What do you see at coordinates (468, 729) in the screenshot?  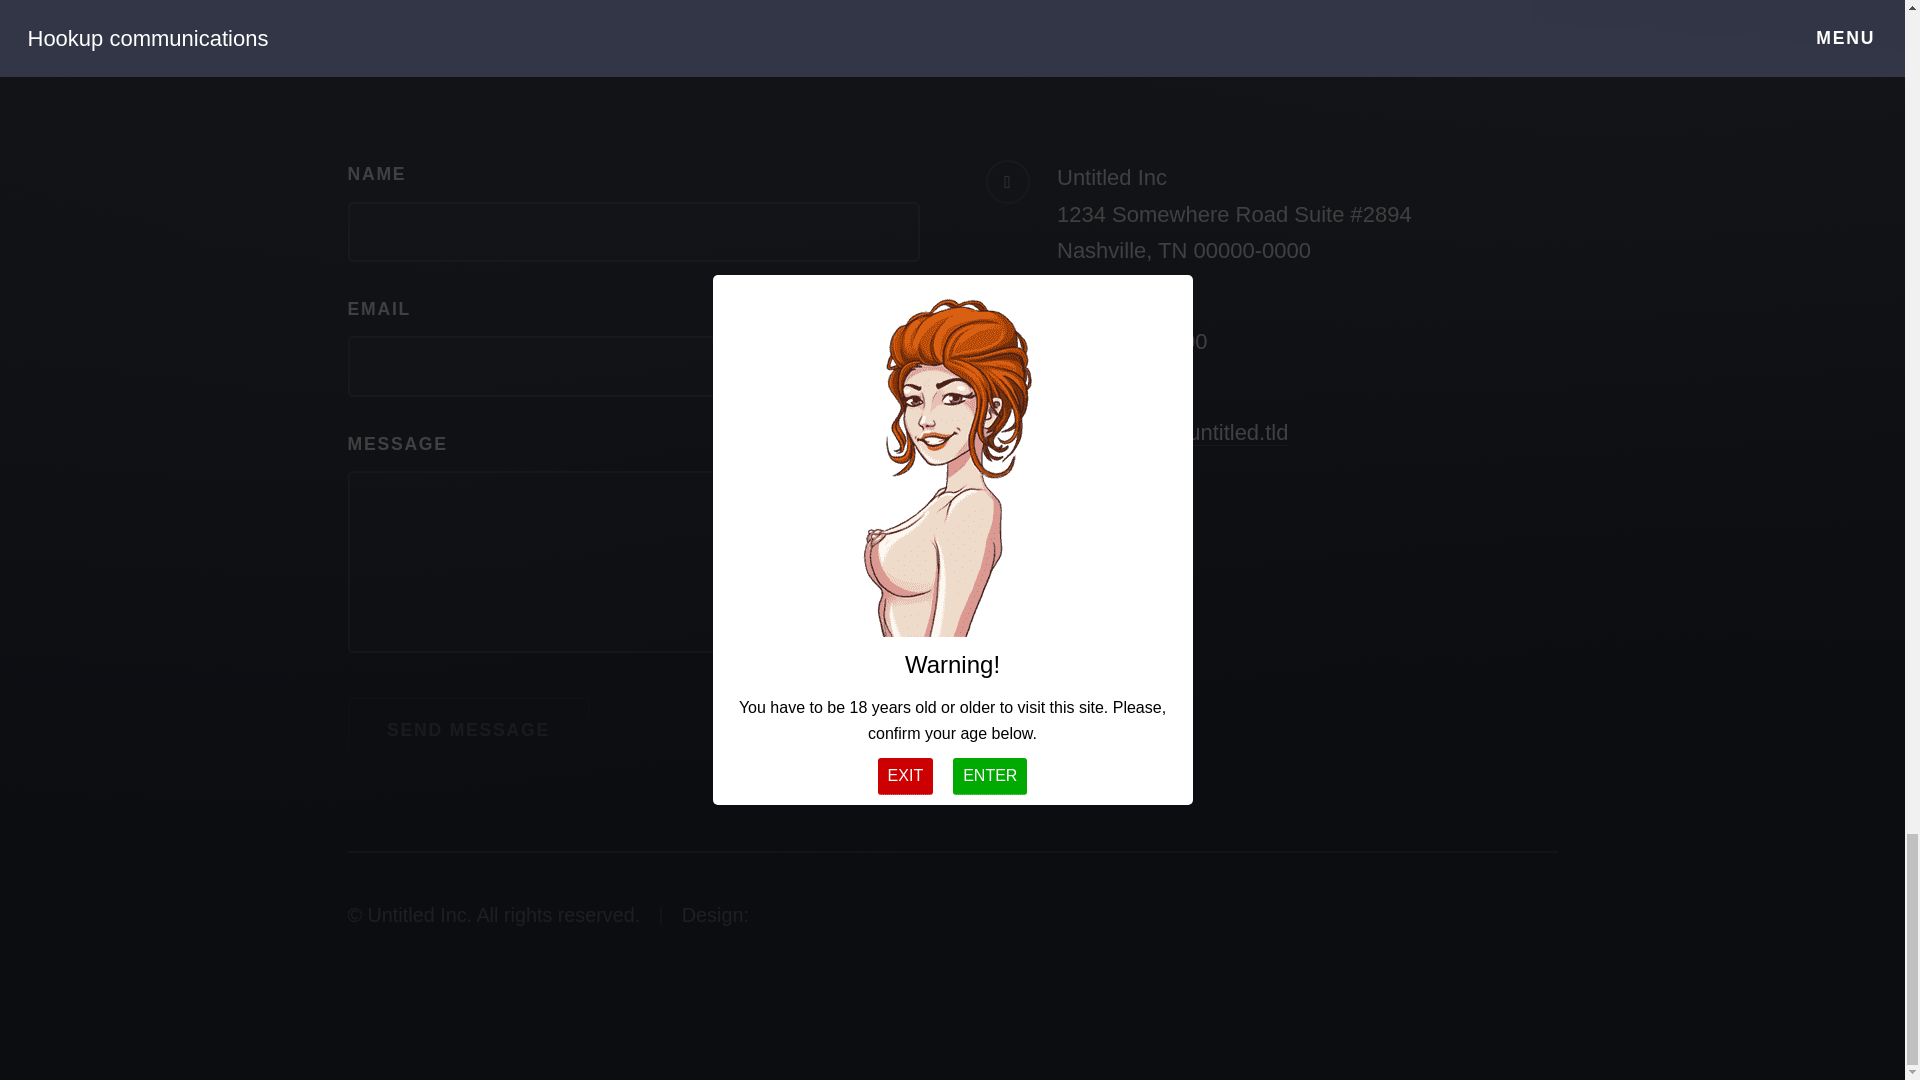 I see `Send Message` at bounding box center [468, 729].